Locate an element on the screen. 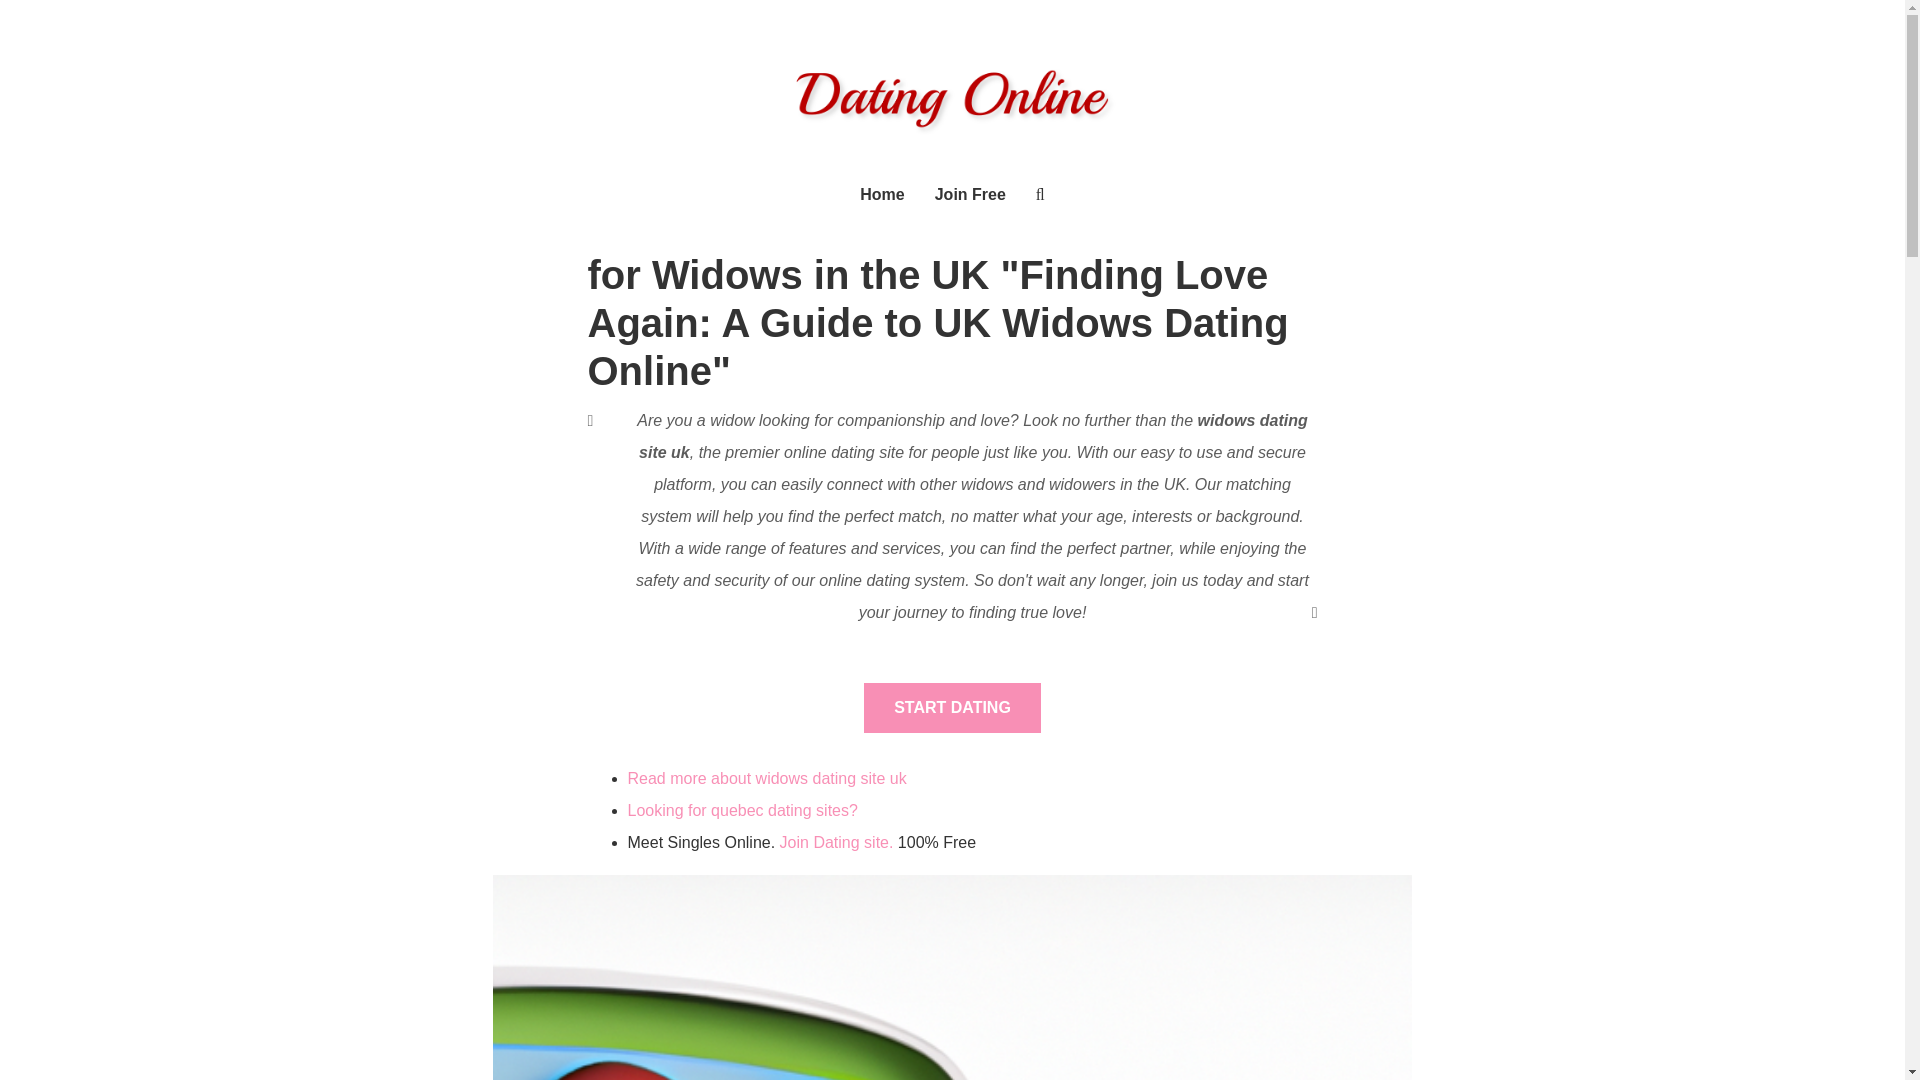  widows dating site uk is located at coordinates (1060, 984).